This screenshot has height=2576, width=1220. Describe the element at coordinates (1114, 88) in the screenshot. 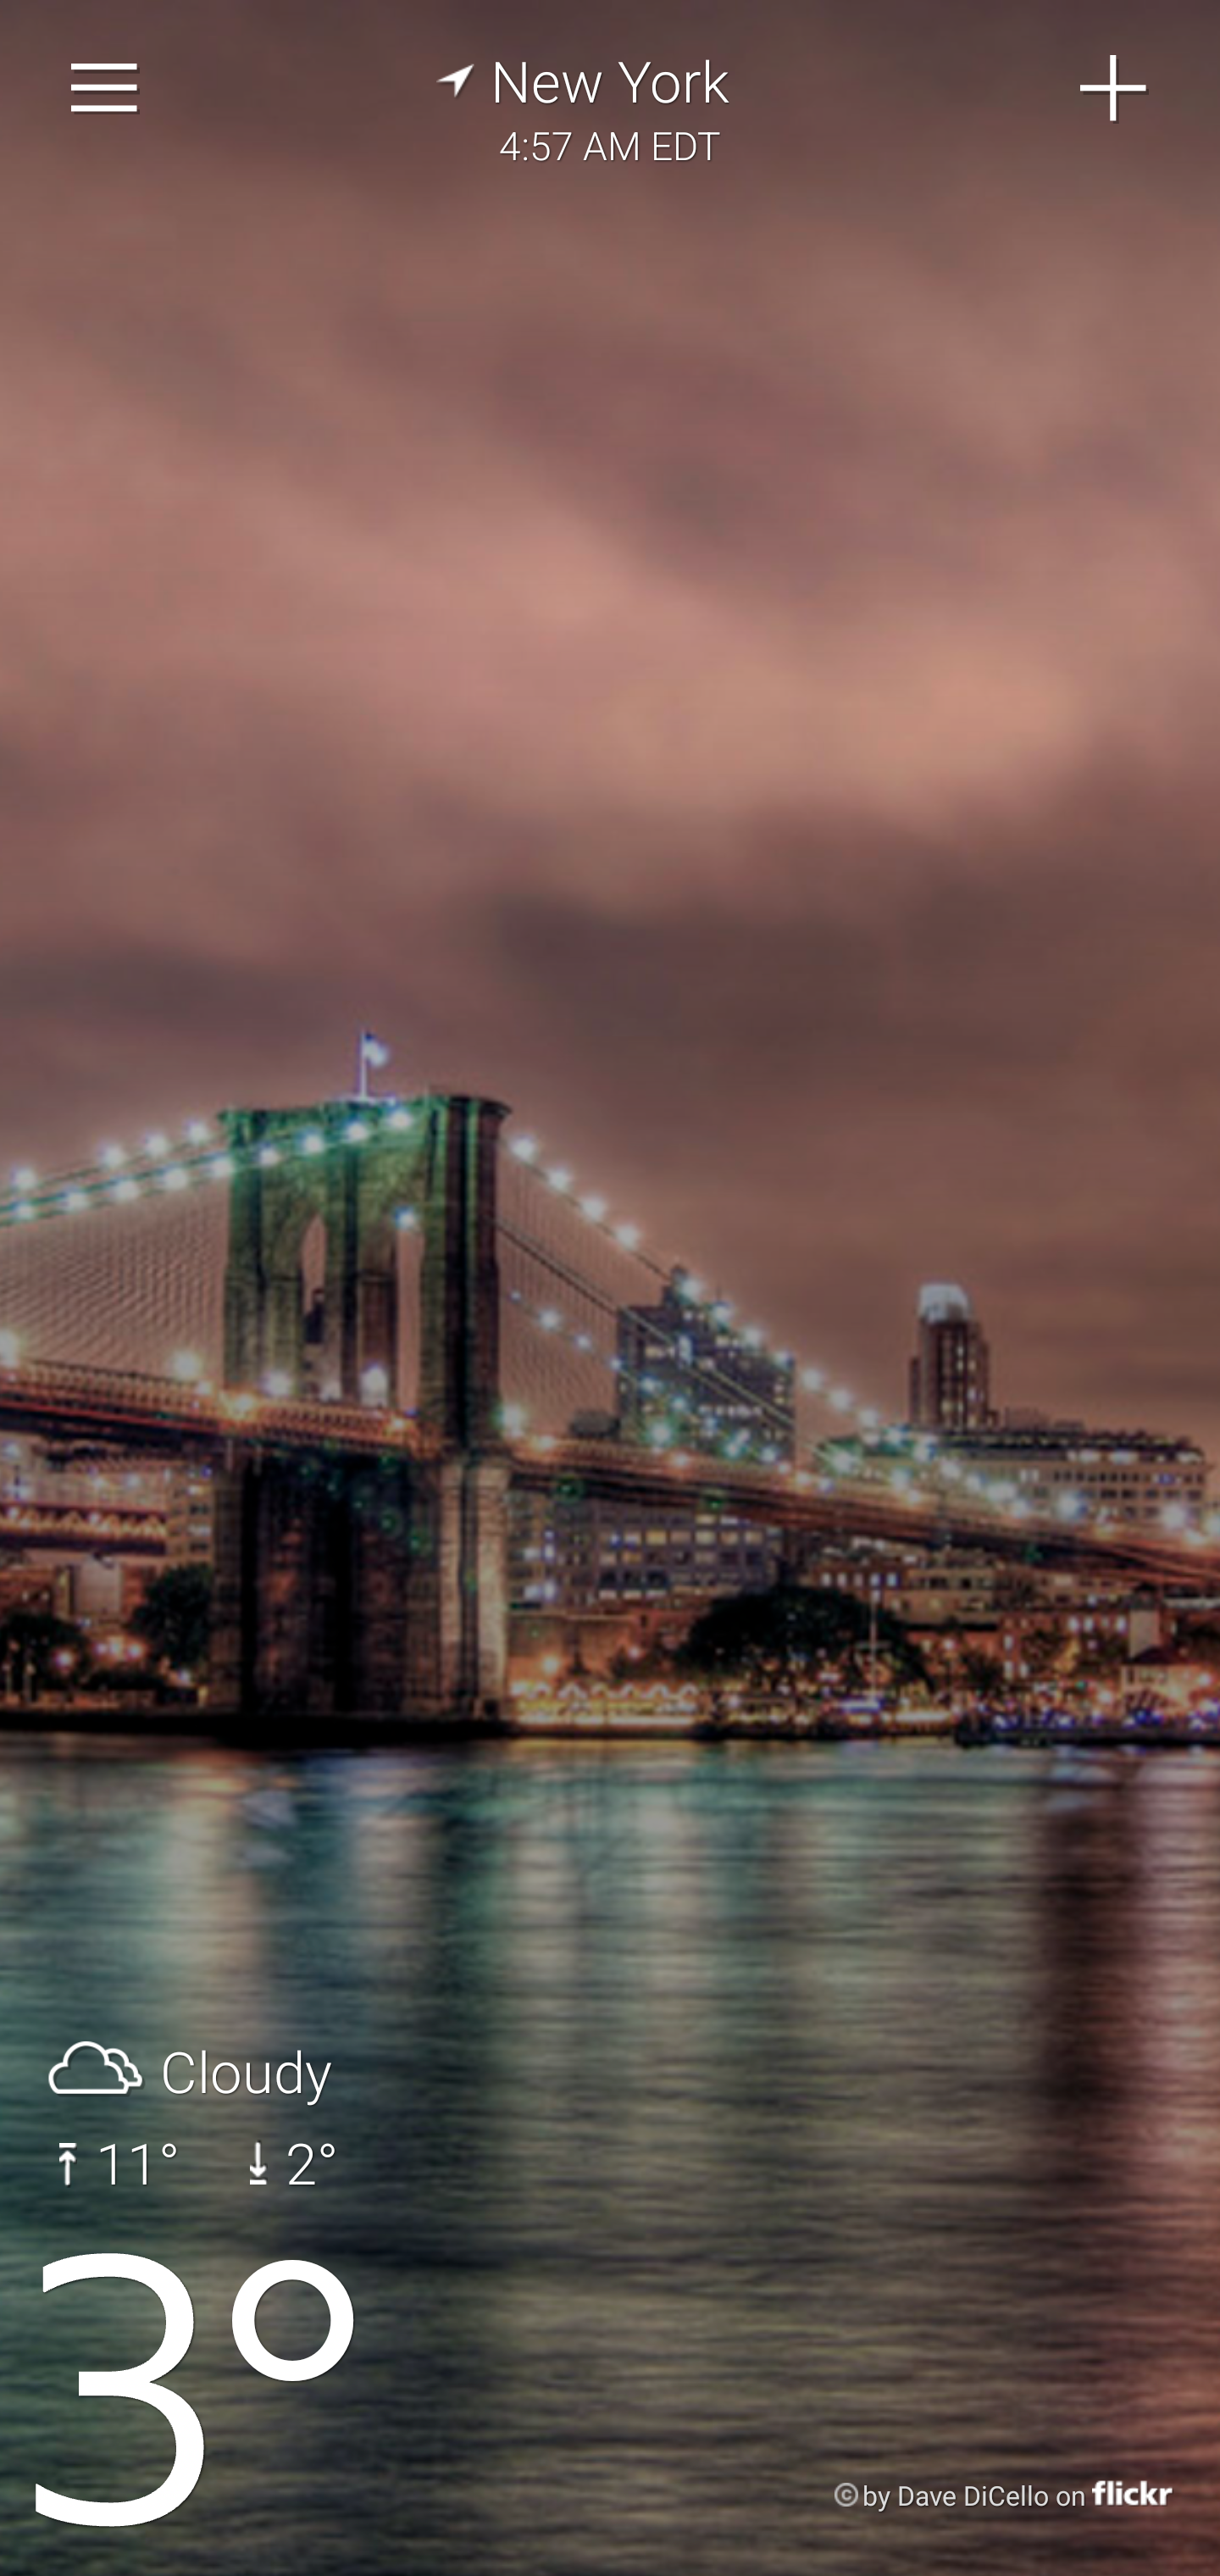

I see `Add City` at that location.